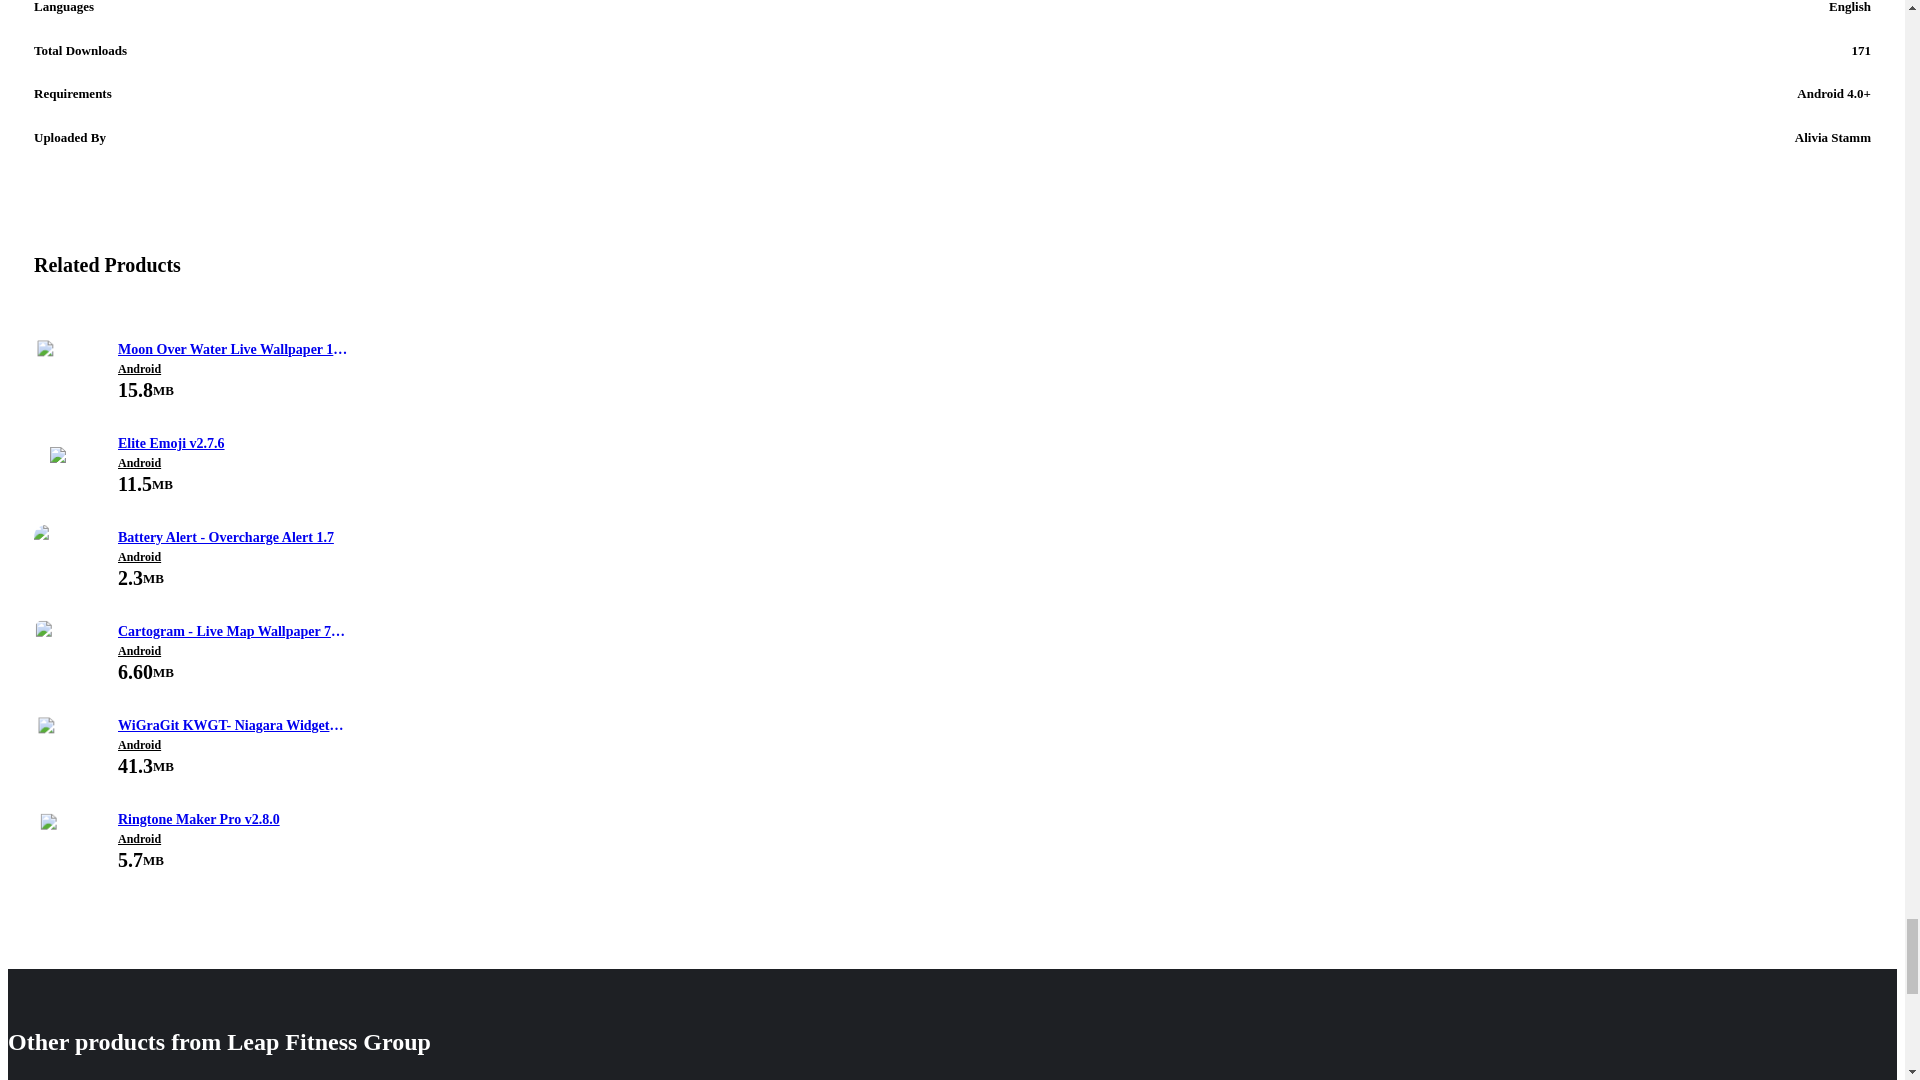 This screenshot has height=1080, width=1920. I want to click on Android, so click(232, 462).